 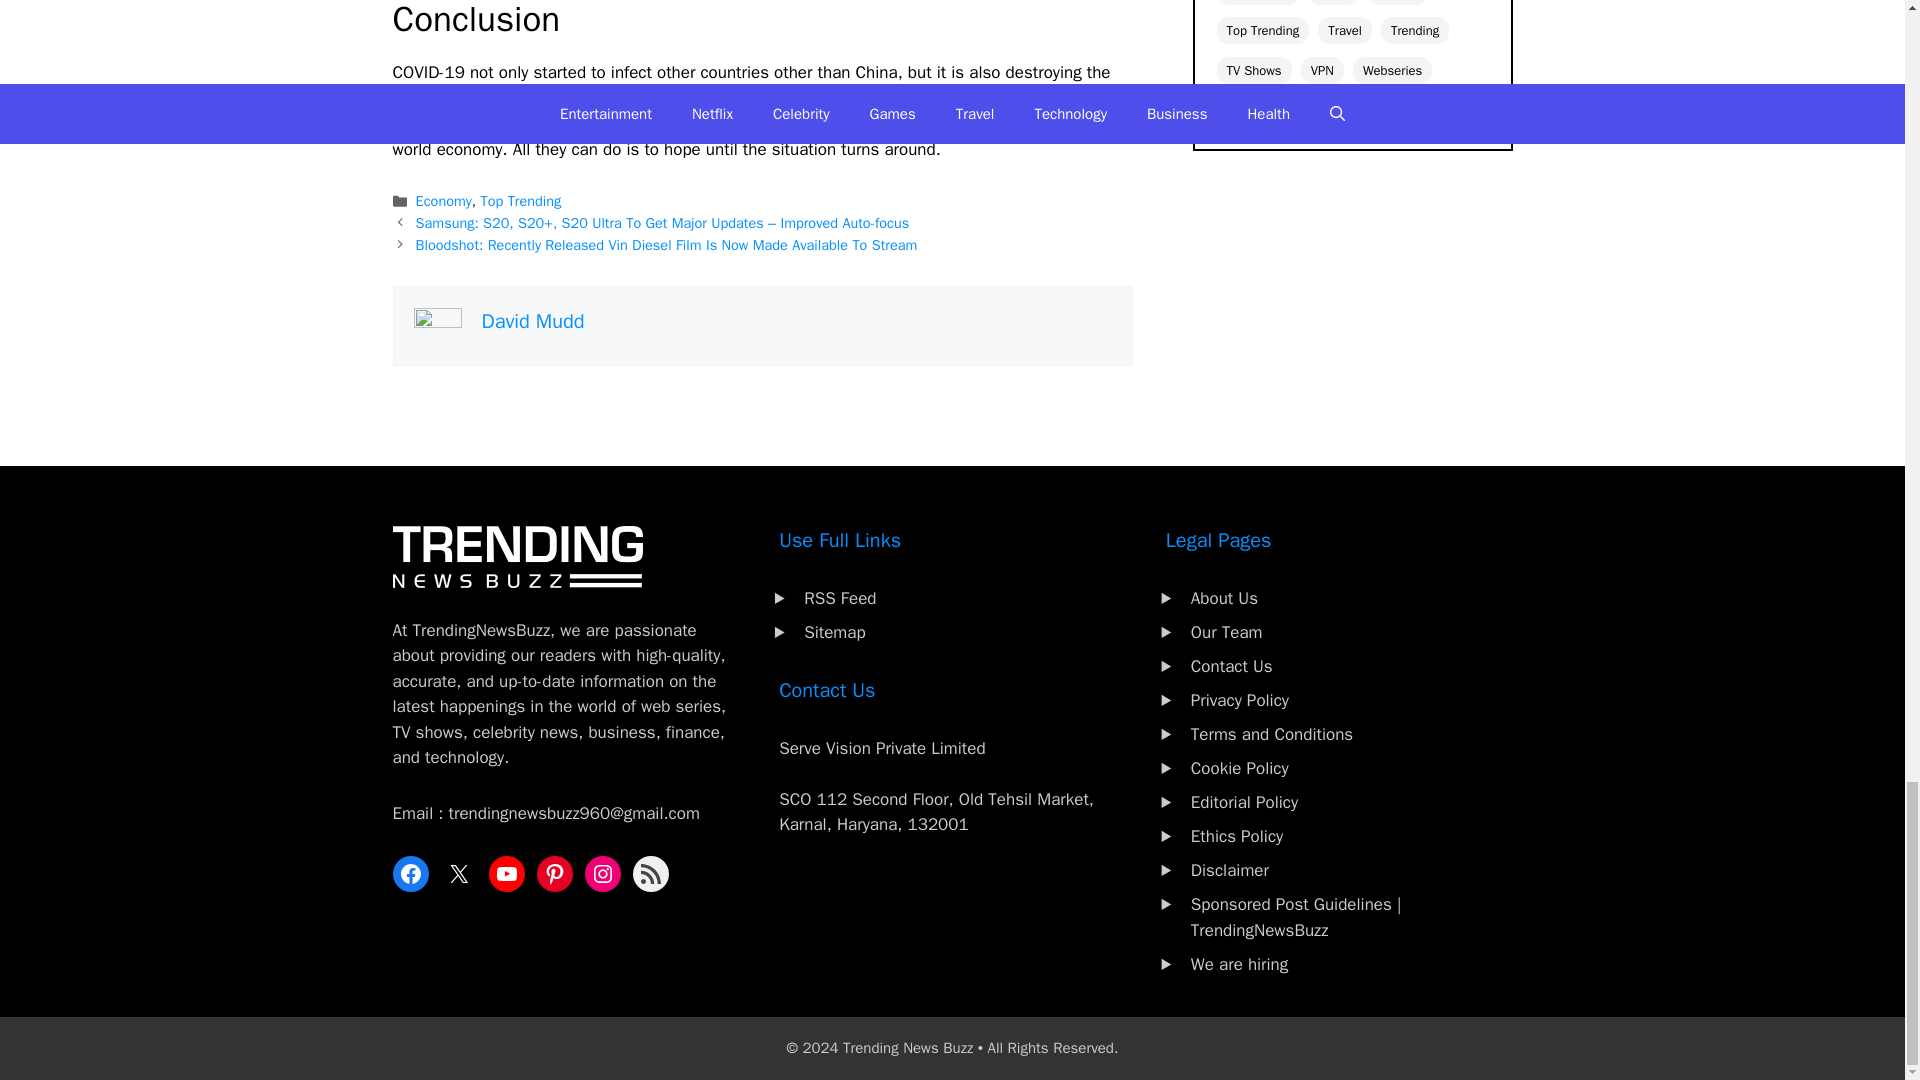 I want to click on Trendingnewsbuzz-white, so click(x=516, y=556).